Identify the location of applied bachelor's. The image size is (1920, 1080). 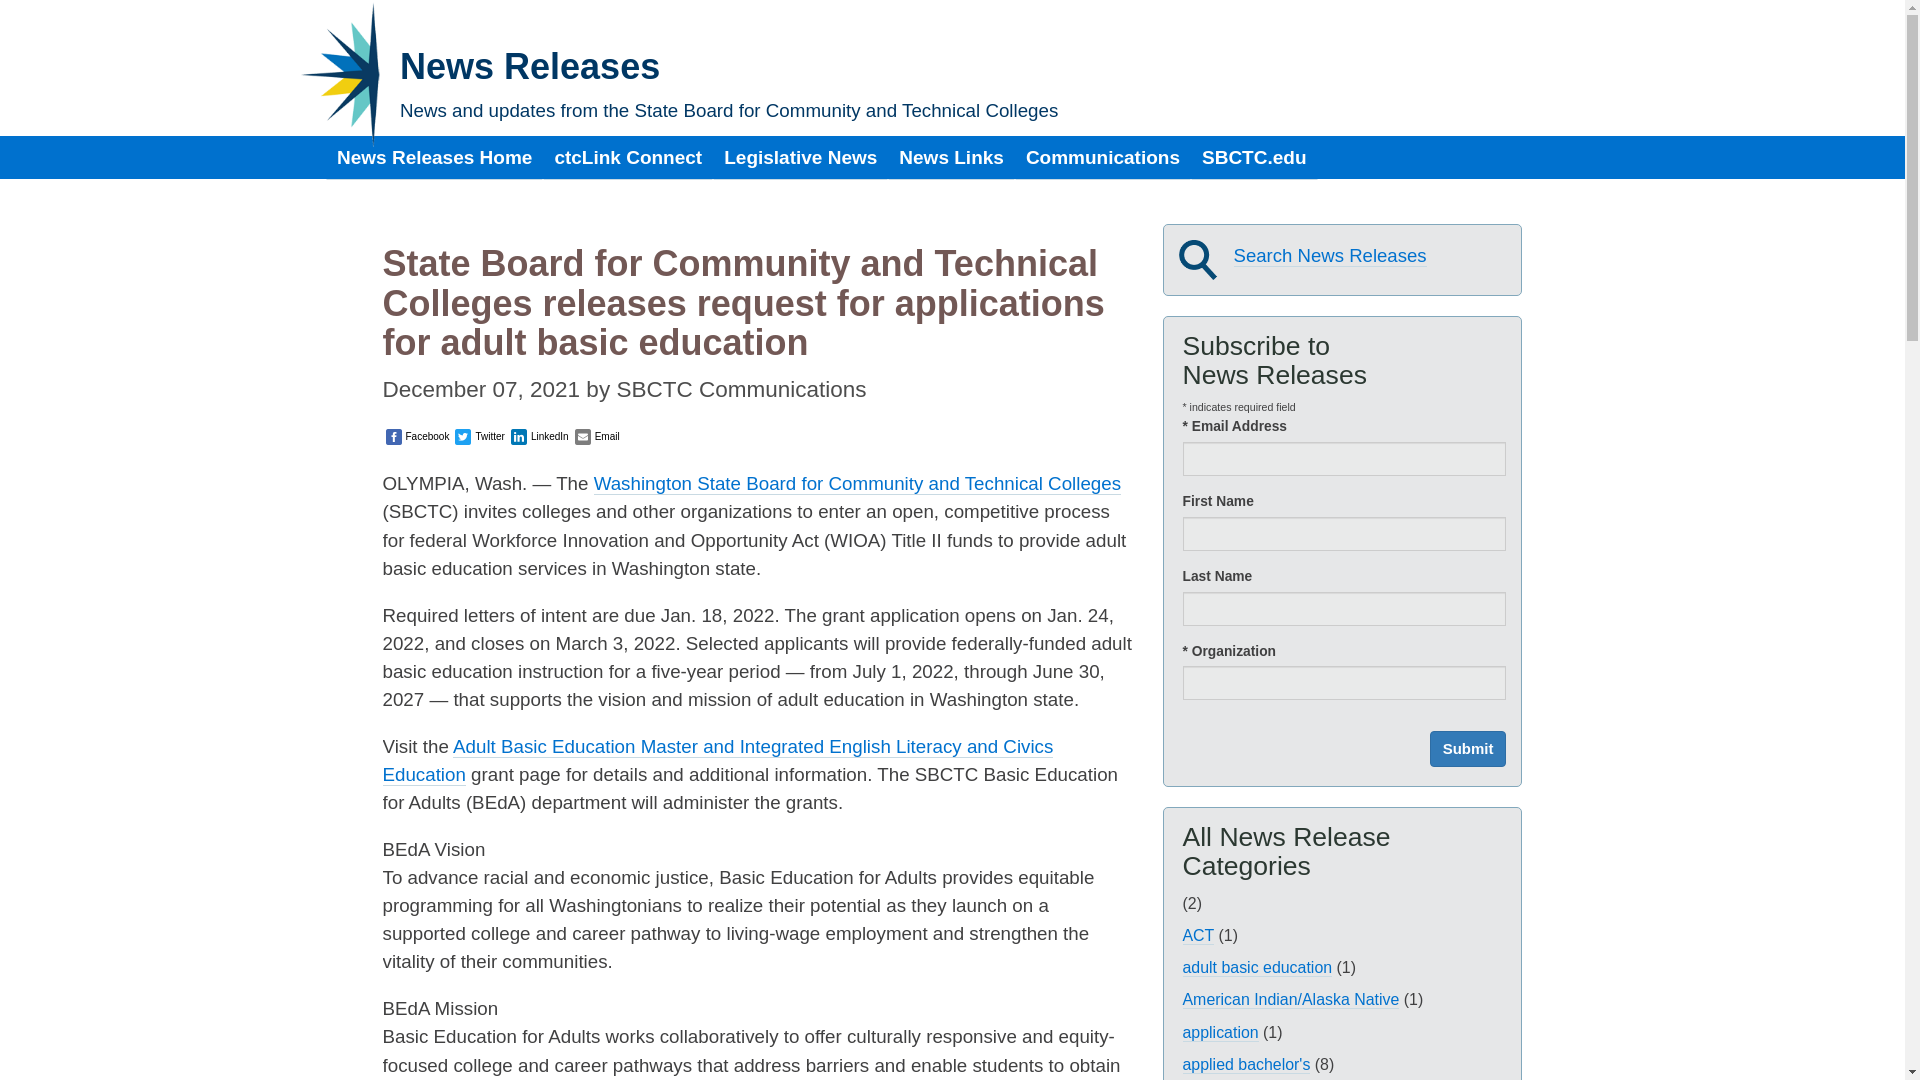
(1246, 1064).